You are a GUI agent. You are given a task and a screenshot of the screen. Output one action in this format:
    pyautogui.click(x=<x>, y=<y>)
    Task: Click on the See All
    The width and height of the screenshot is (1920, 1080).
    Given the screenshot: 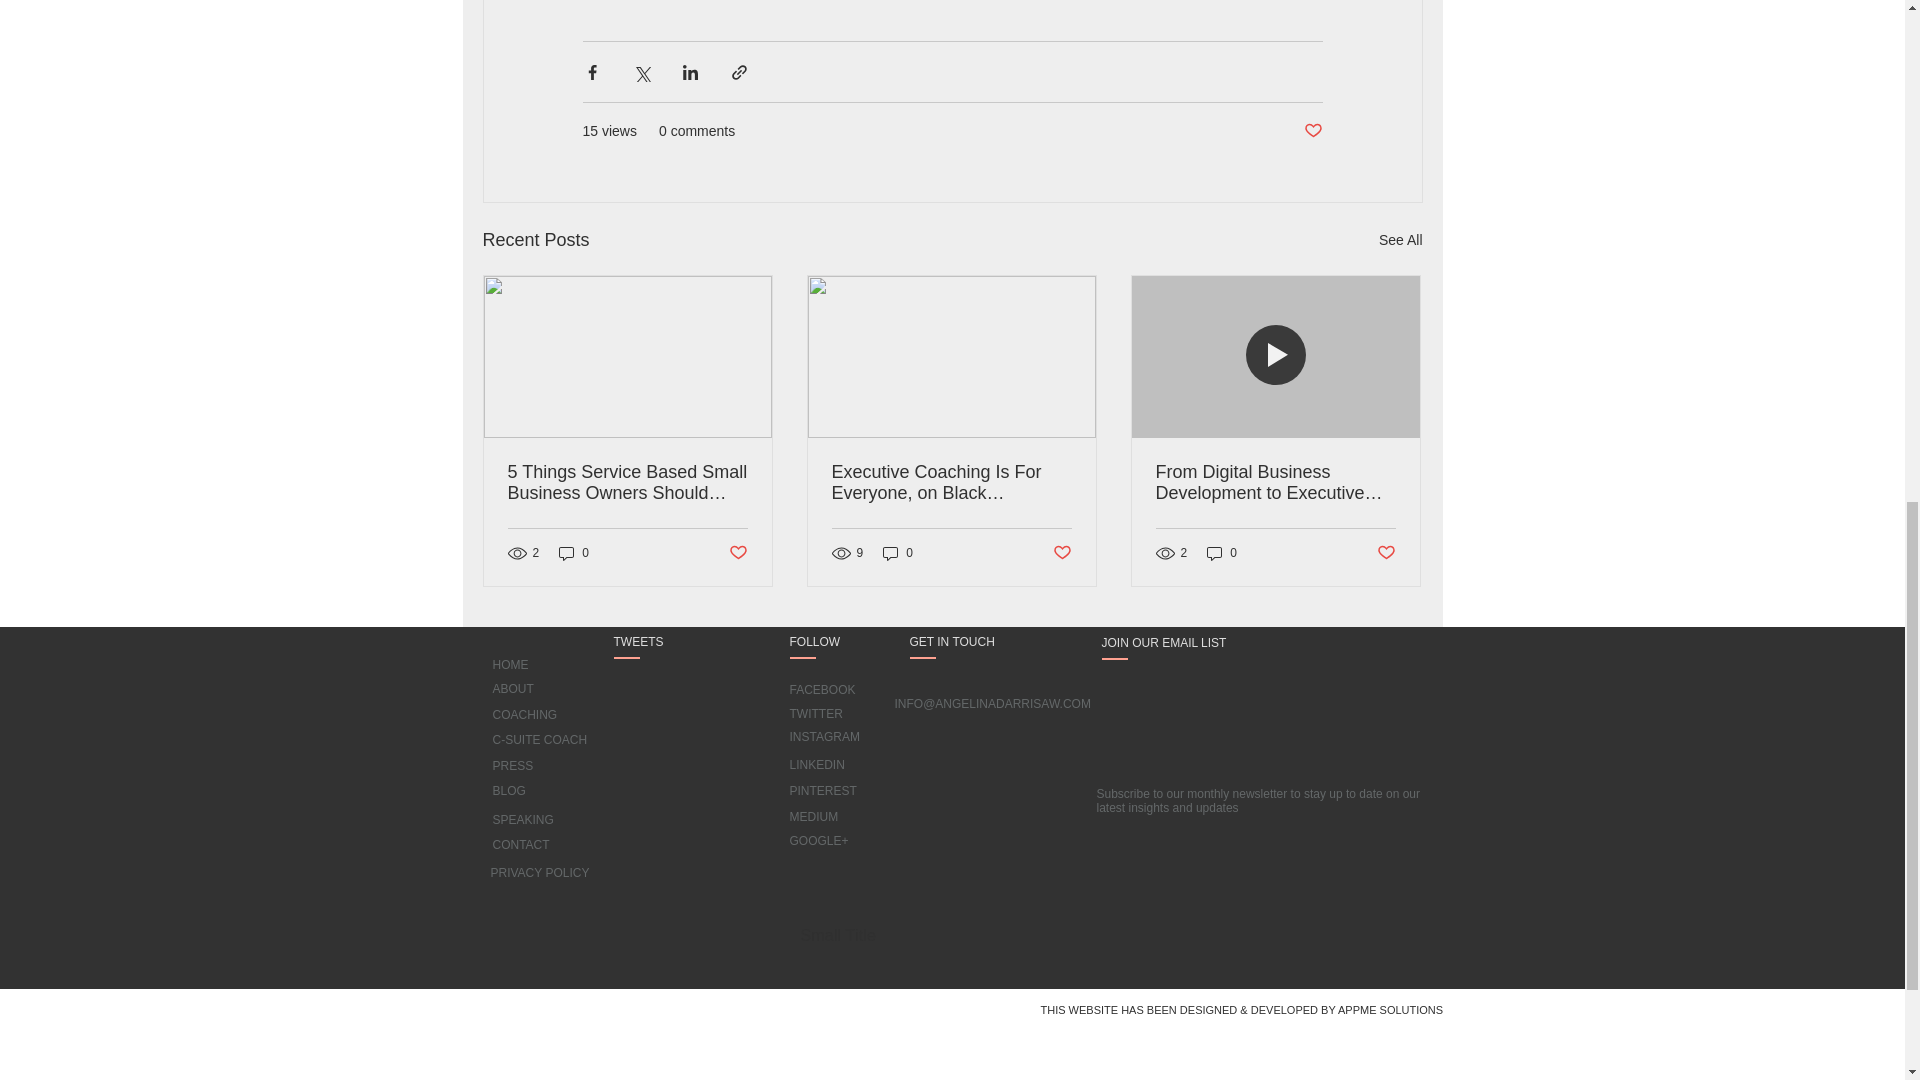 What is the action you would take?
    pyautogui.click(x=1400, y=240)
    